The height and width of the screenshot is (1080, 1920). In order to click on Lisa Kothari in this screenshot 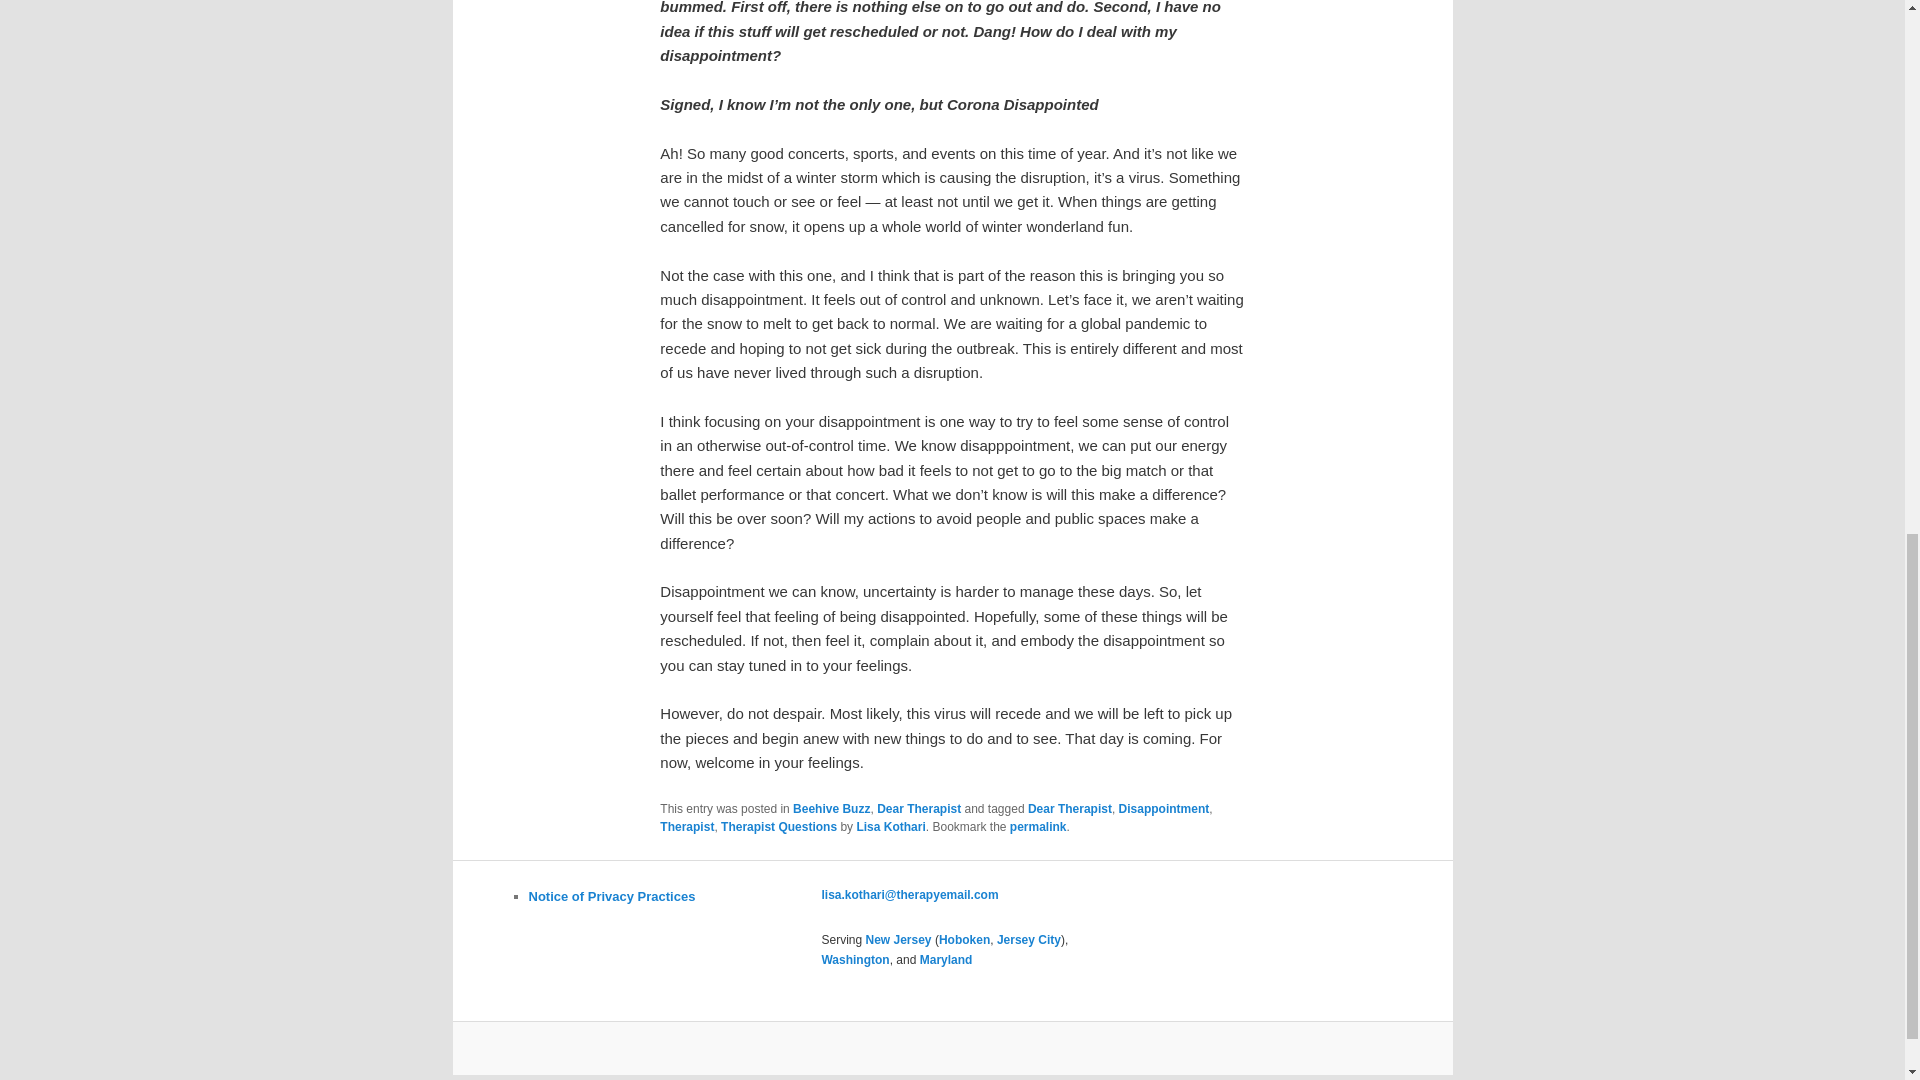, I will do `click(890, 826)`.